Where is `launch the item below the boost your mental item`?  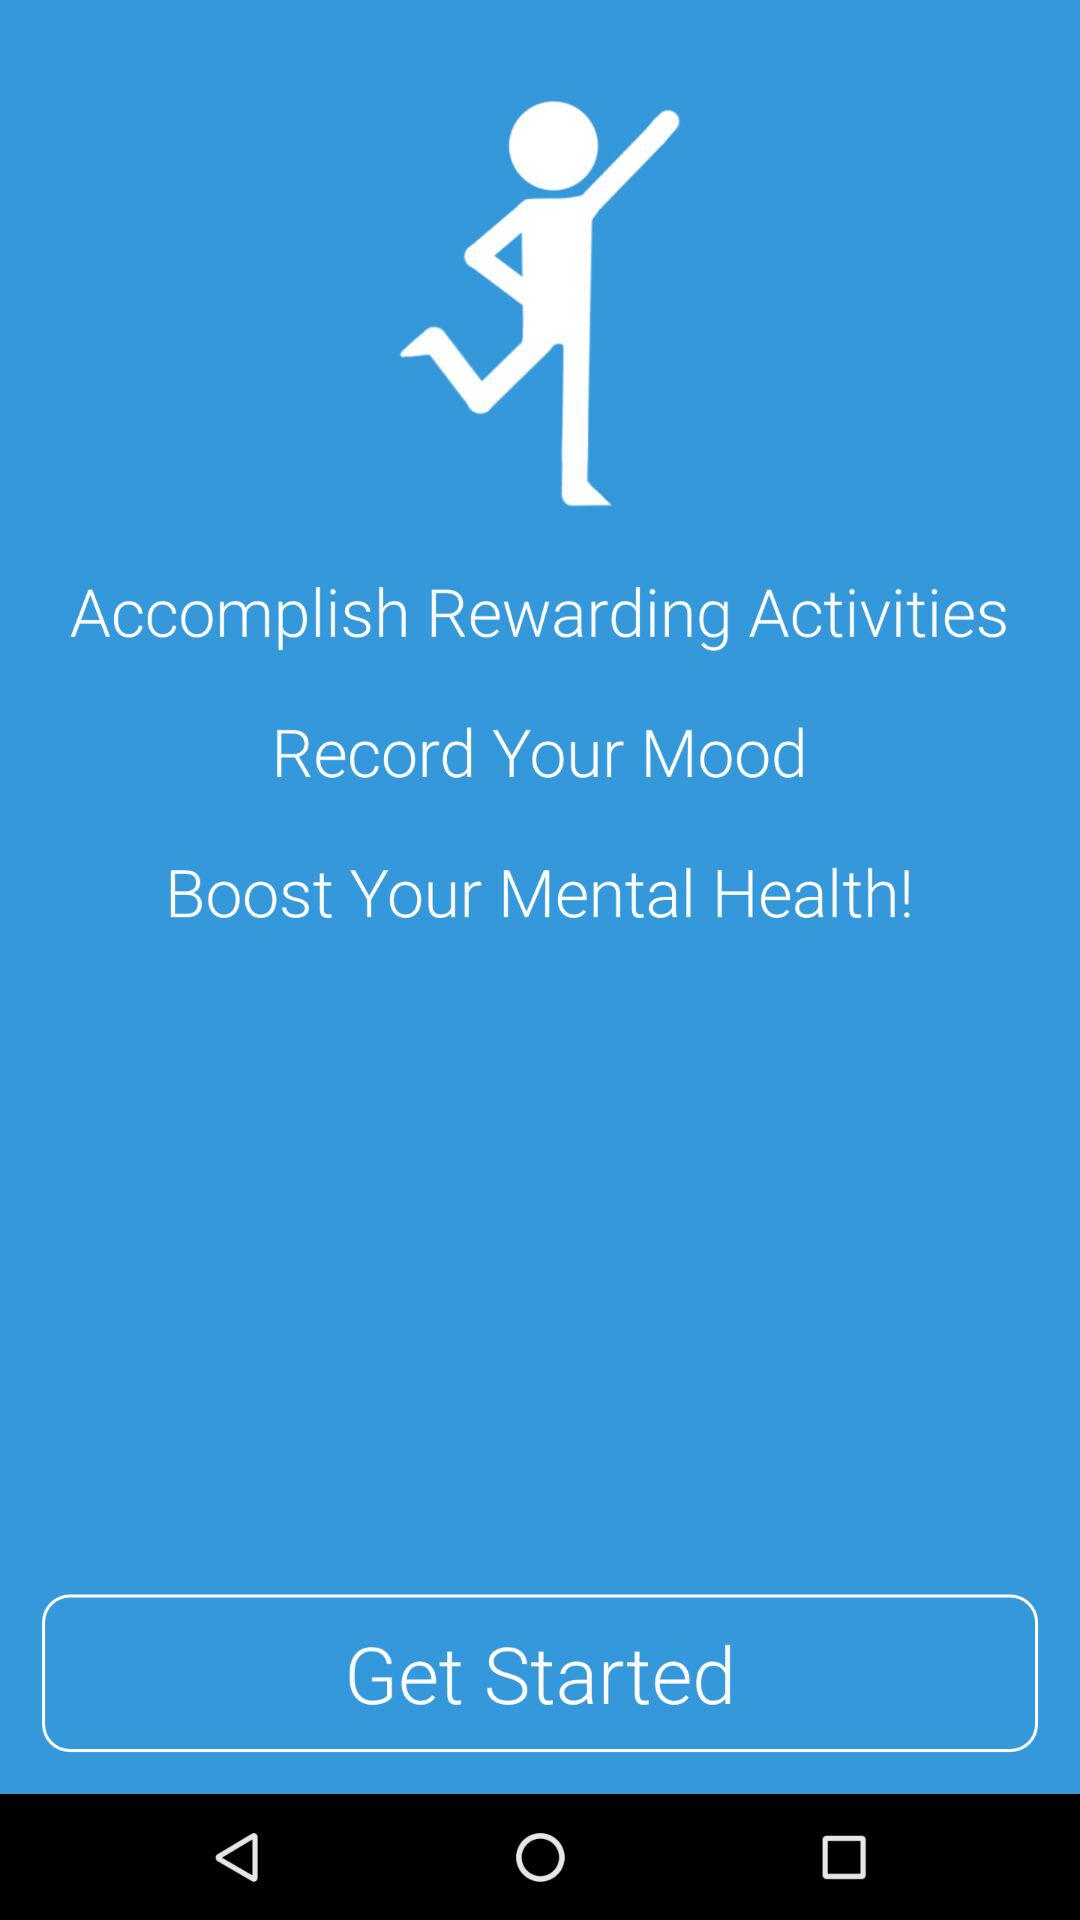 launch the item below the boost your mental item is located at coordinates (540, 1673).